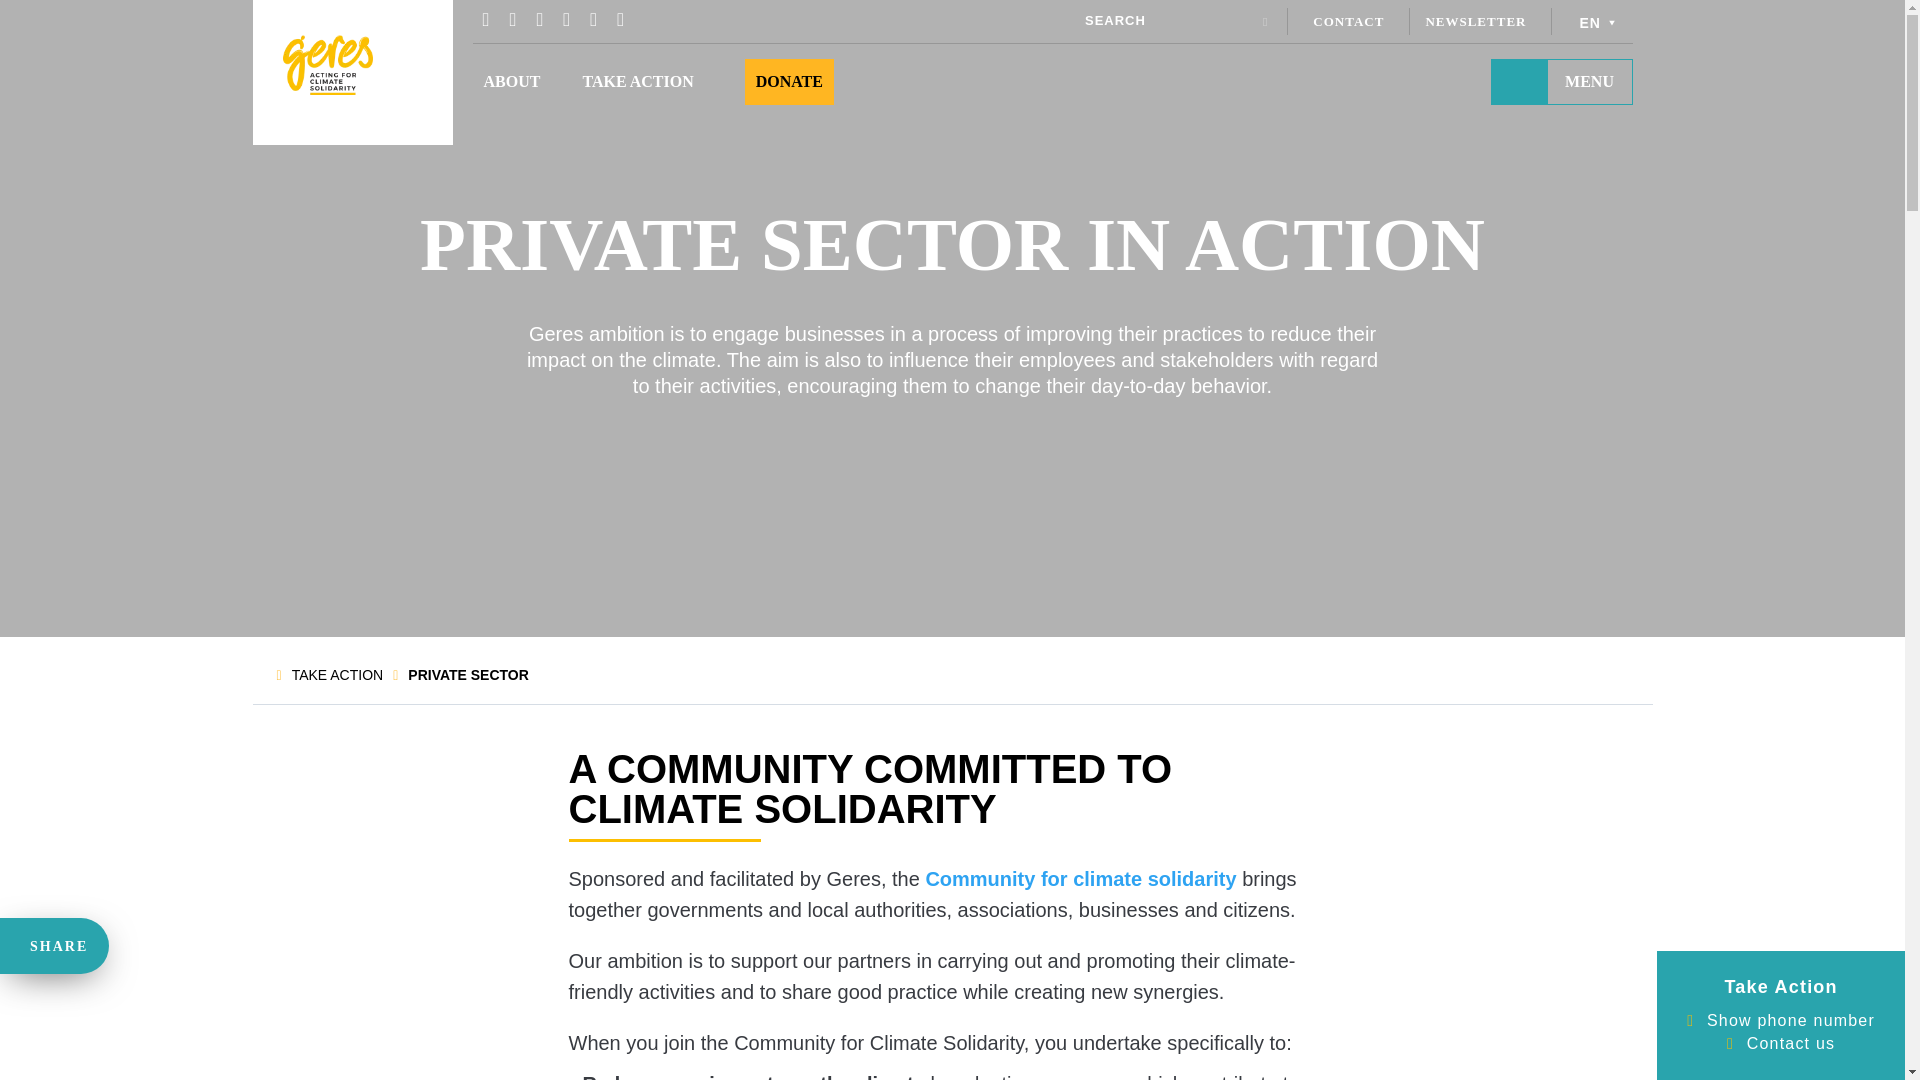 The height and width of the screenshot is (1080, 1920). What do you see at coordinates (258, 674) in the screenshot?
I see `Go to Geres.` at bounding box center [258, 674].